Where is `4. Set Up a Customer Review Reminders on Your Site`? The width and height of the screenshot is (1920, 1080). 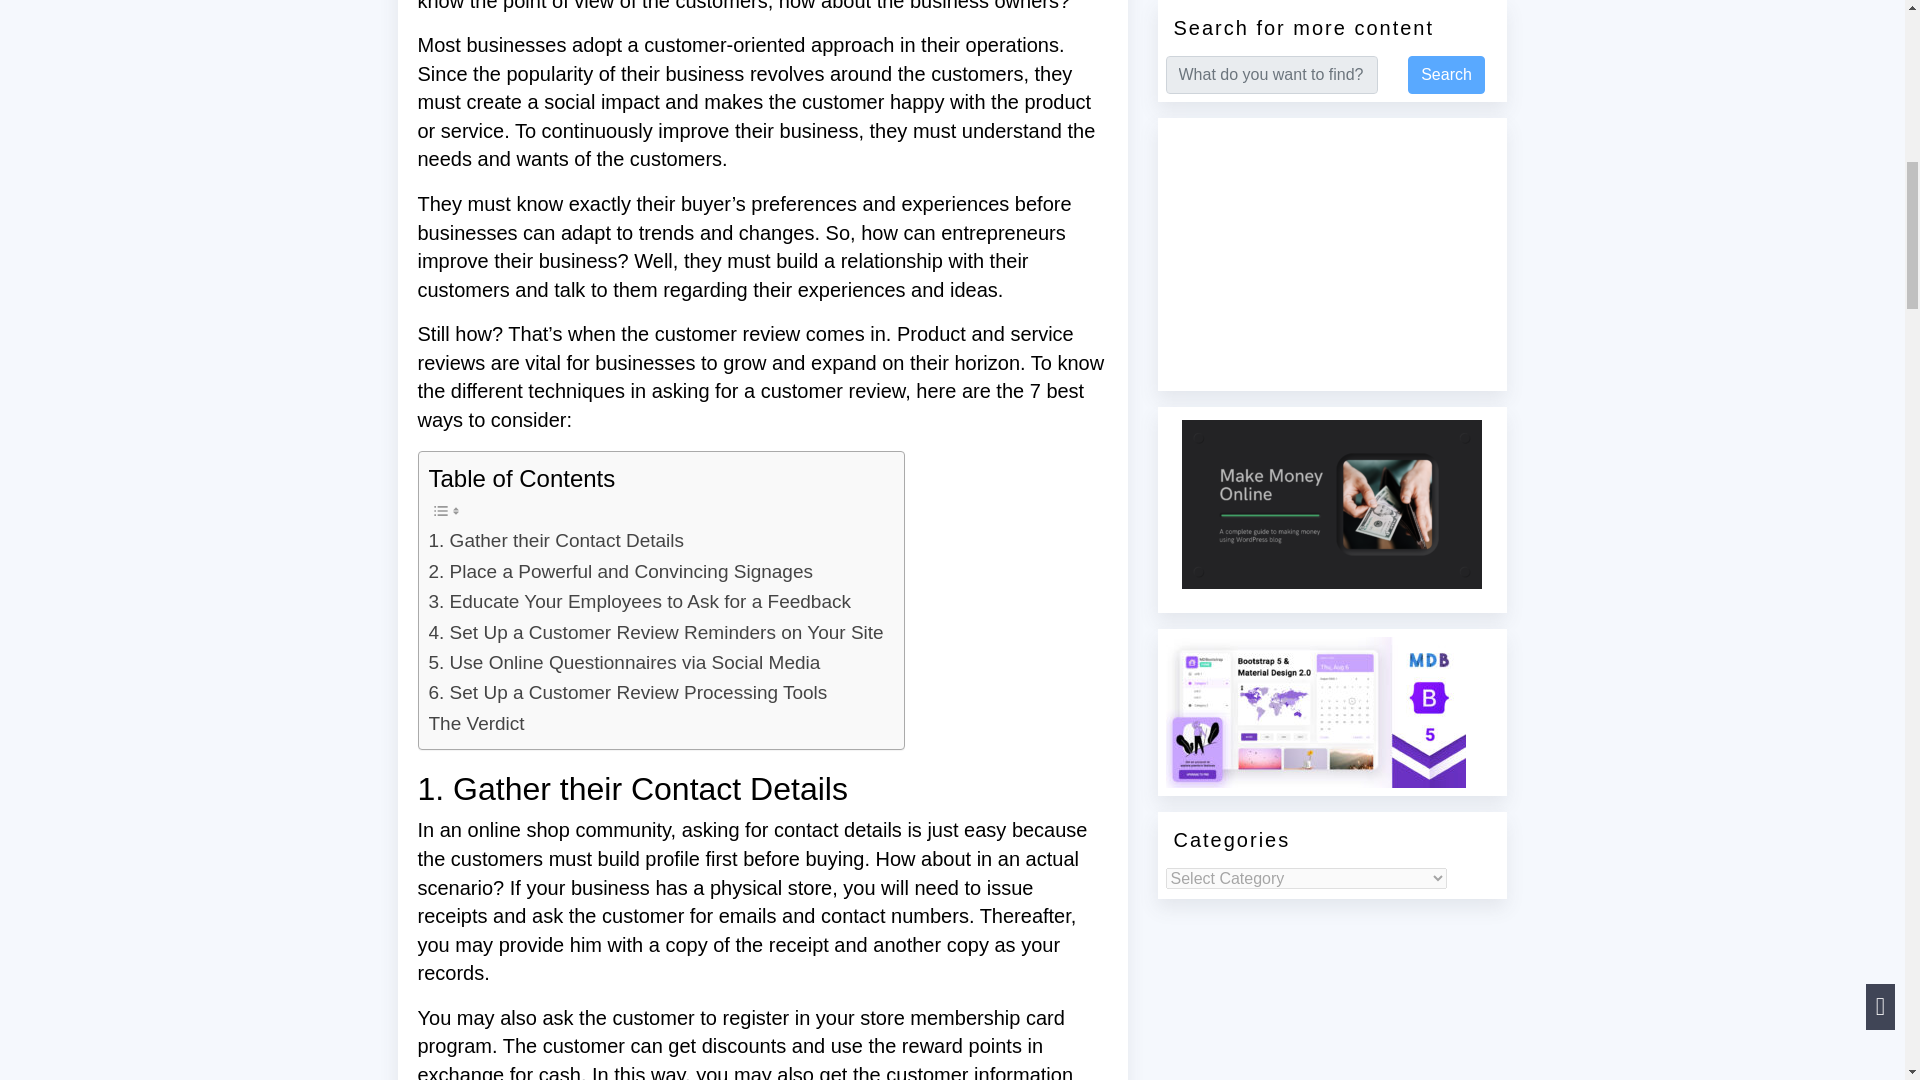 4. Set Up a Customer Review Reminders on Your Site is located at coordinates (656, 632).